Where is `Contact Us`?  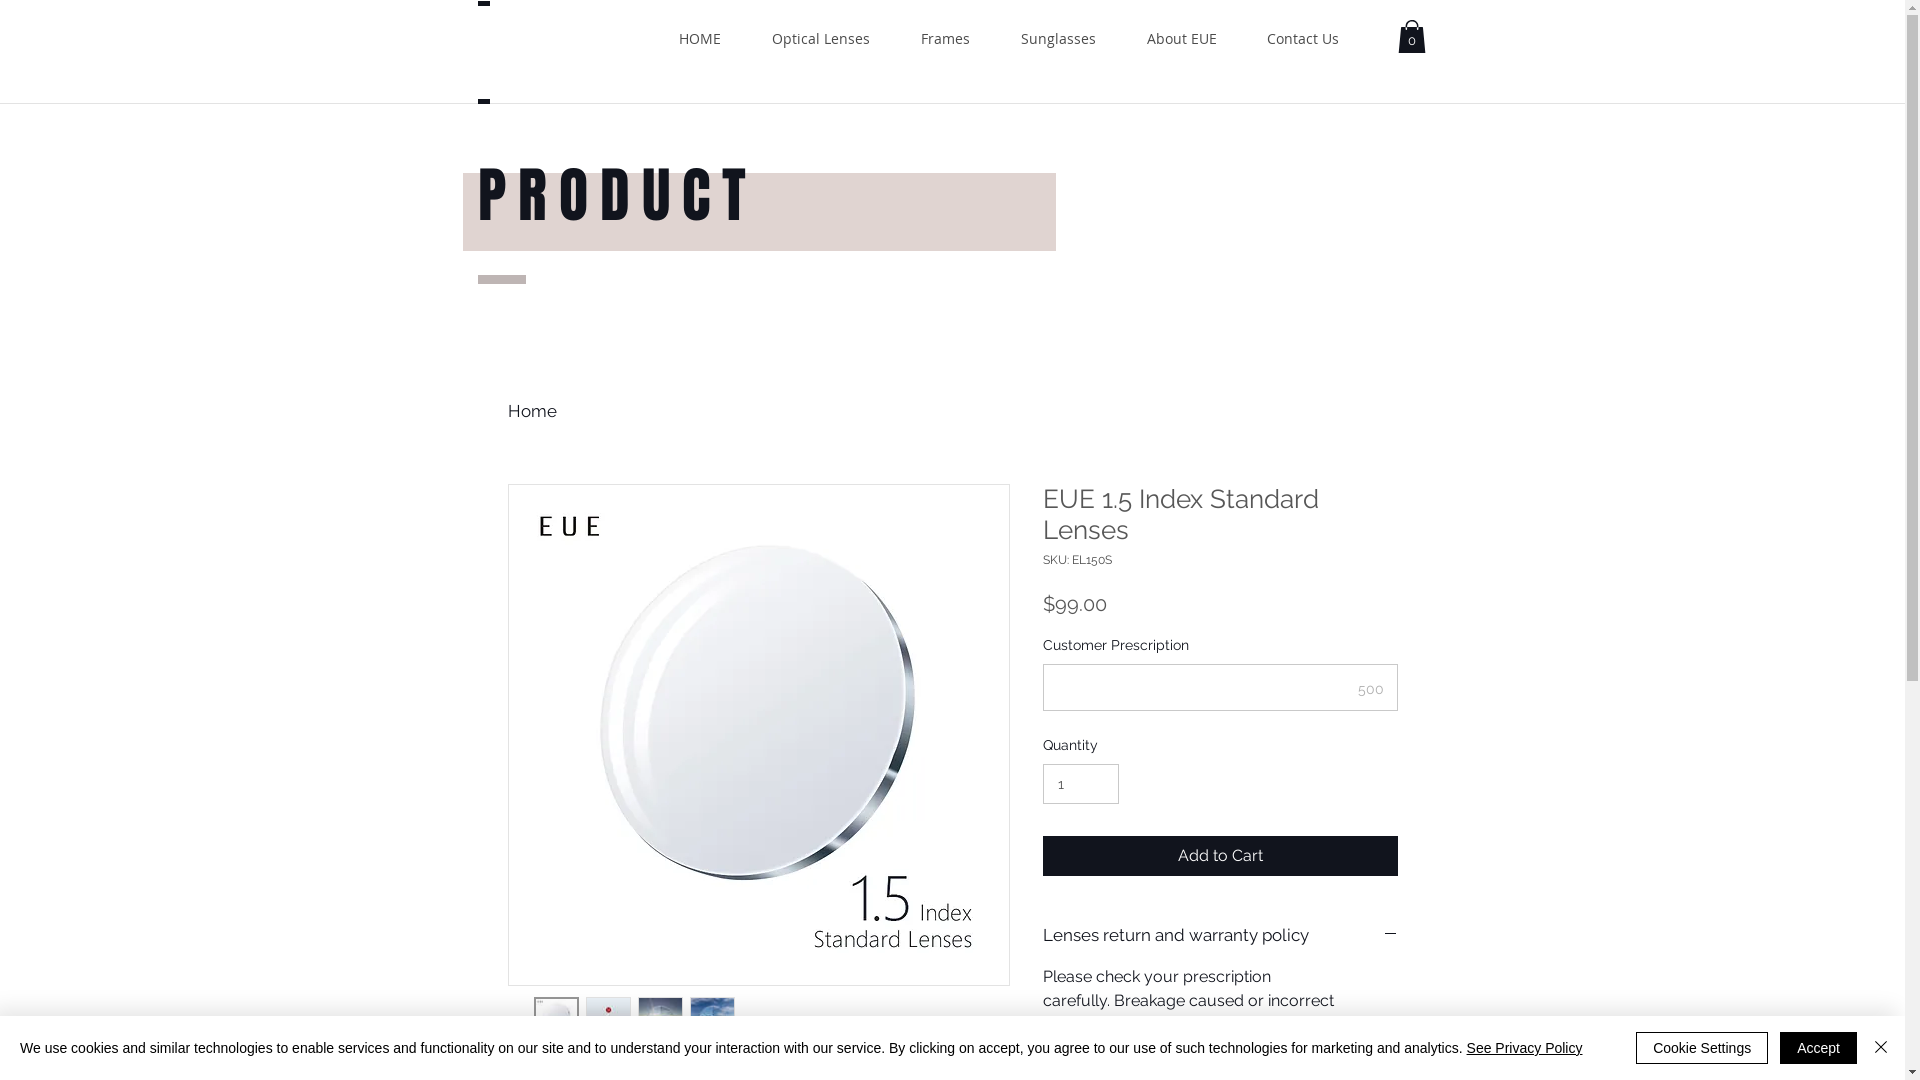 Contact Us is located at coordinates (1303, 38).